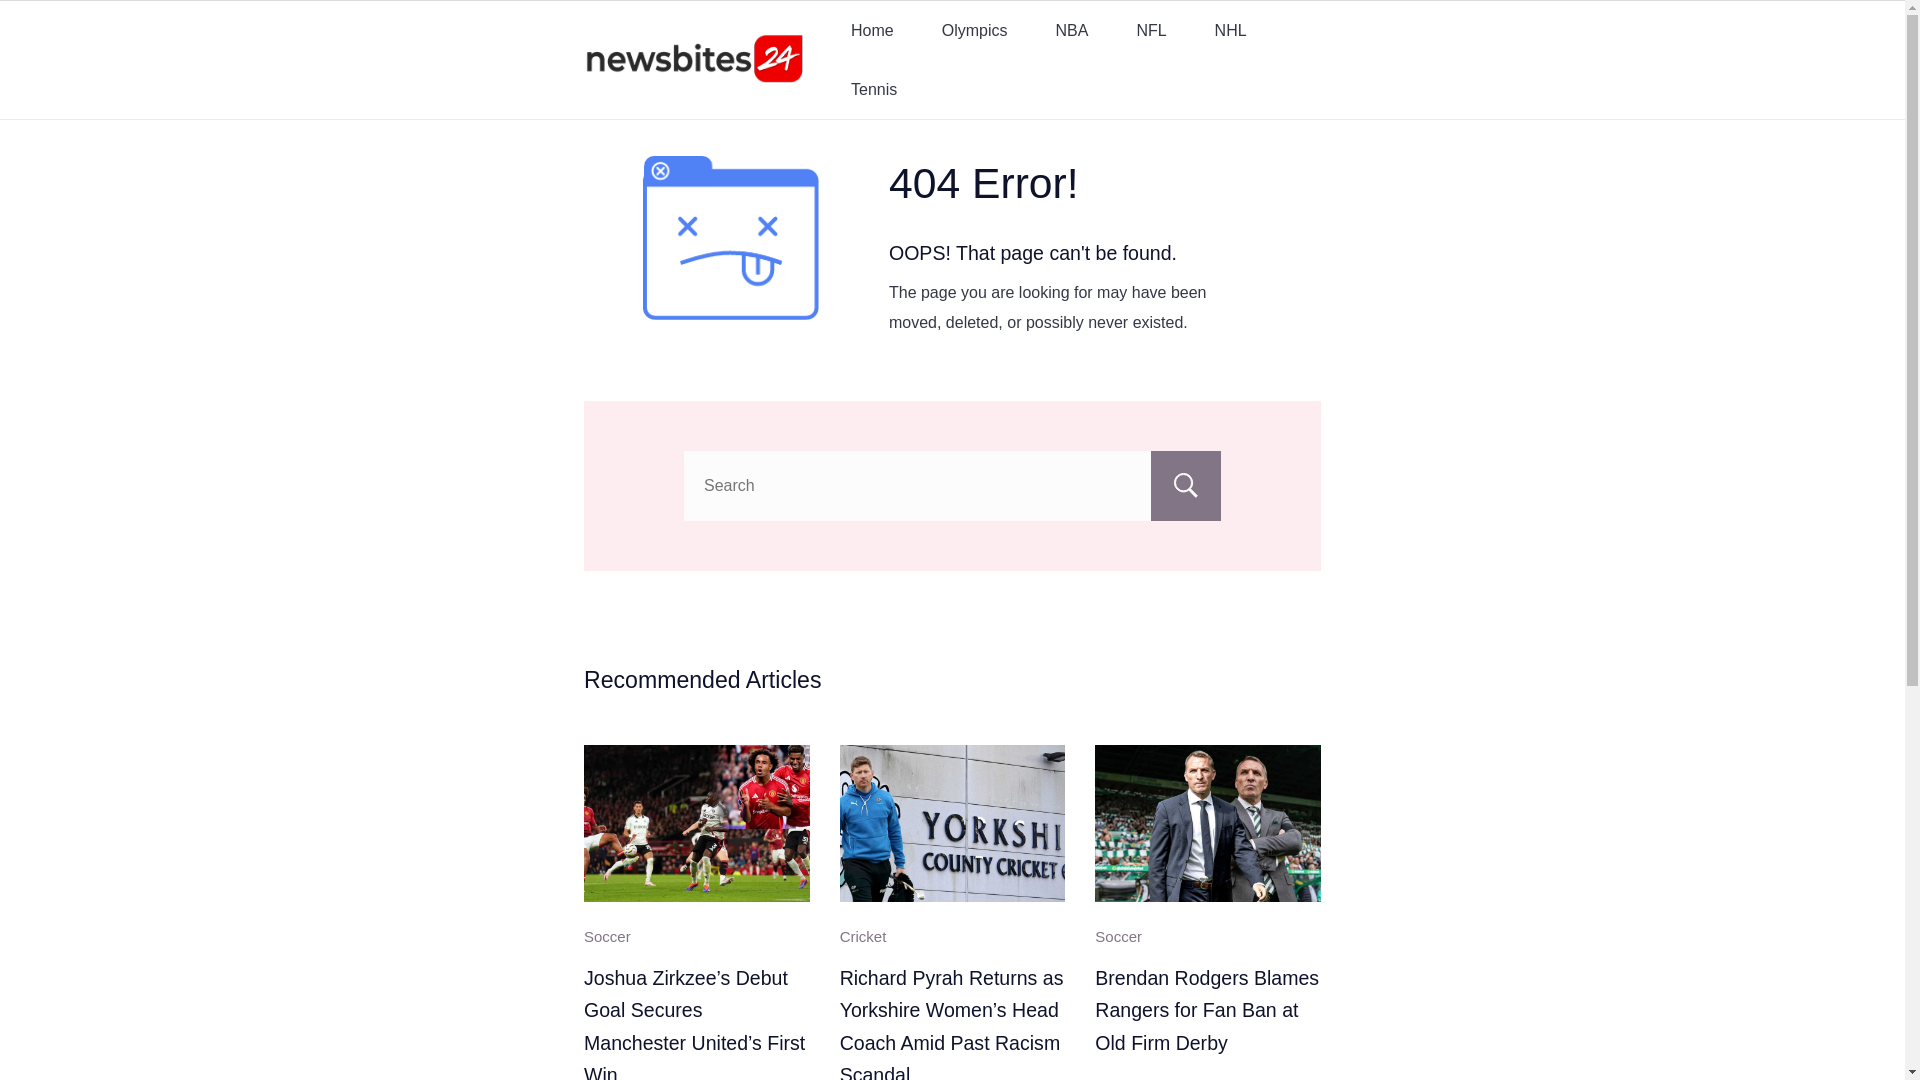 The height and width of the screenshot is (1080, 1920). I want to click on NBA, so click(1071, 30).